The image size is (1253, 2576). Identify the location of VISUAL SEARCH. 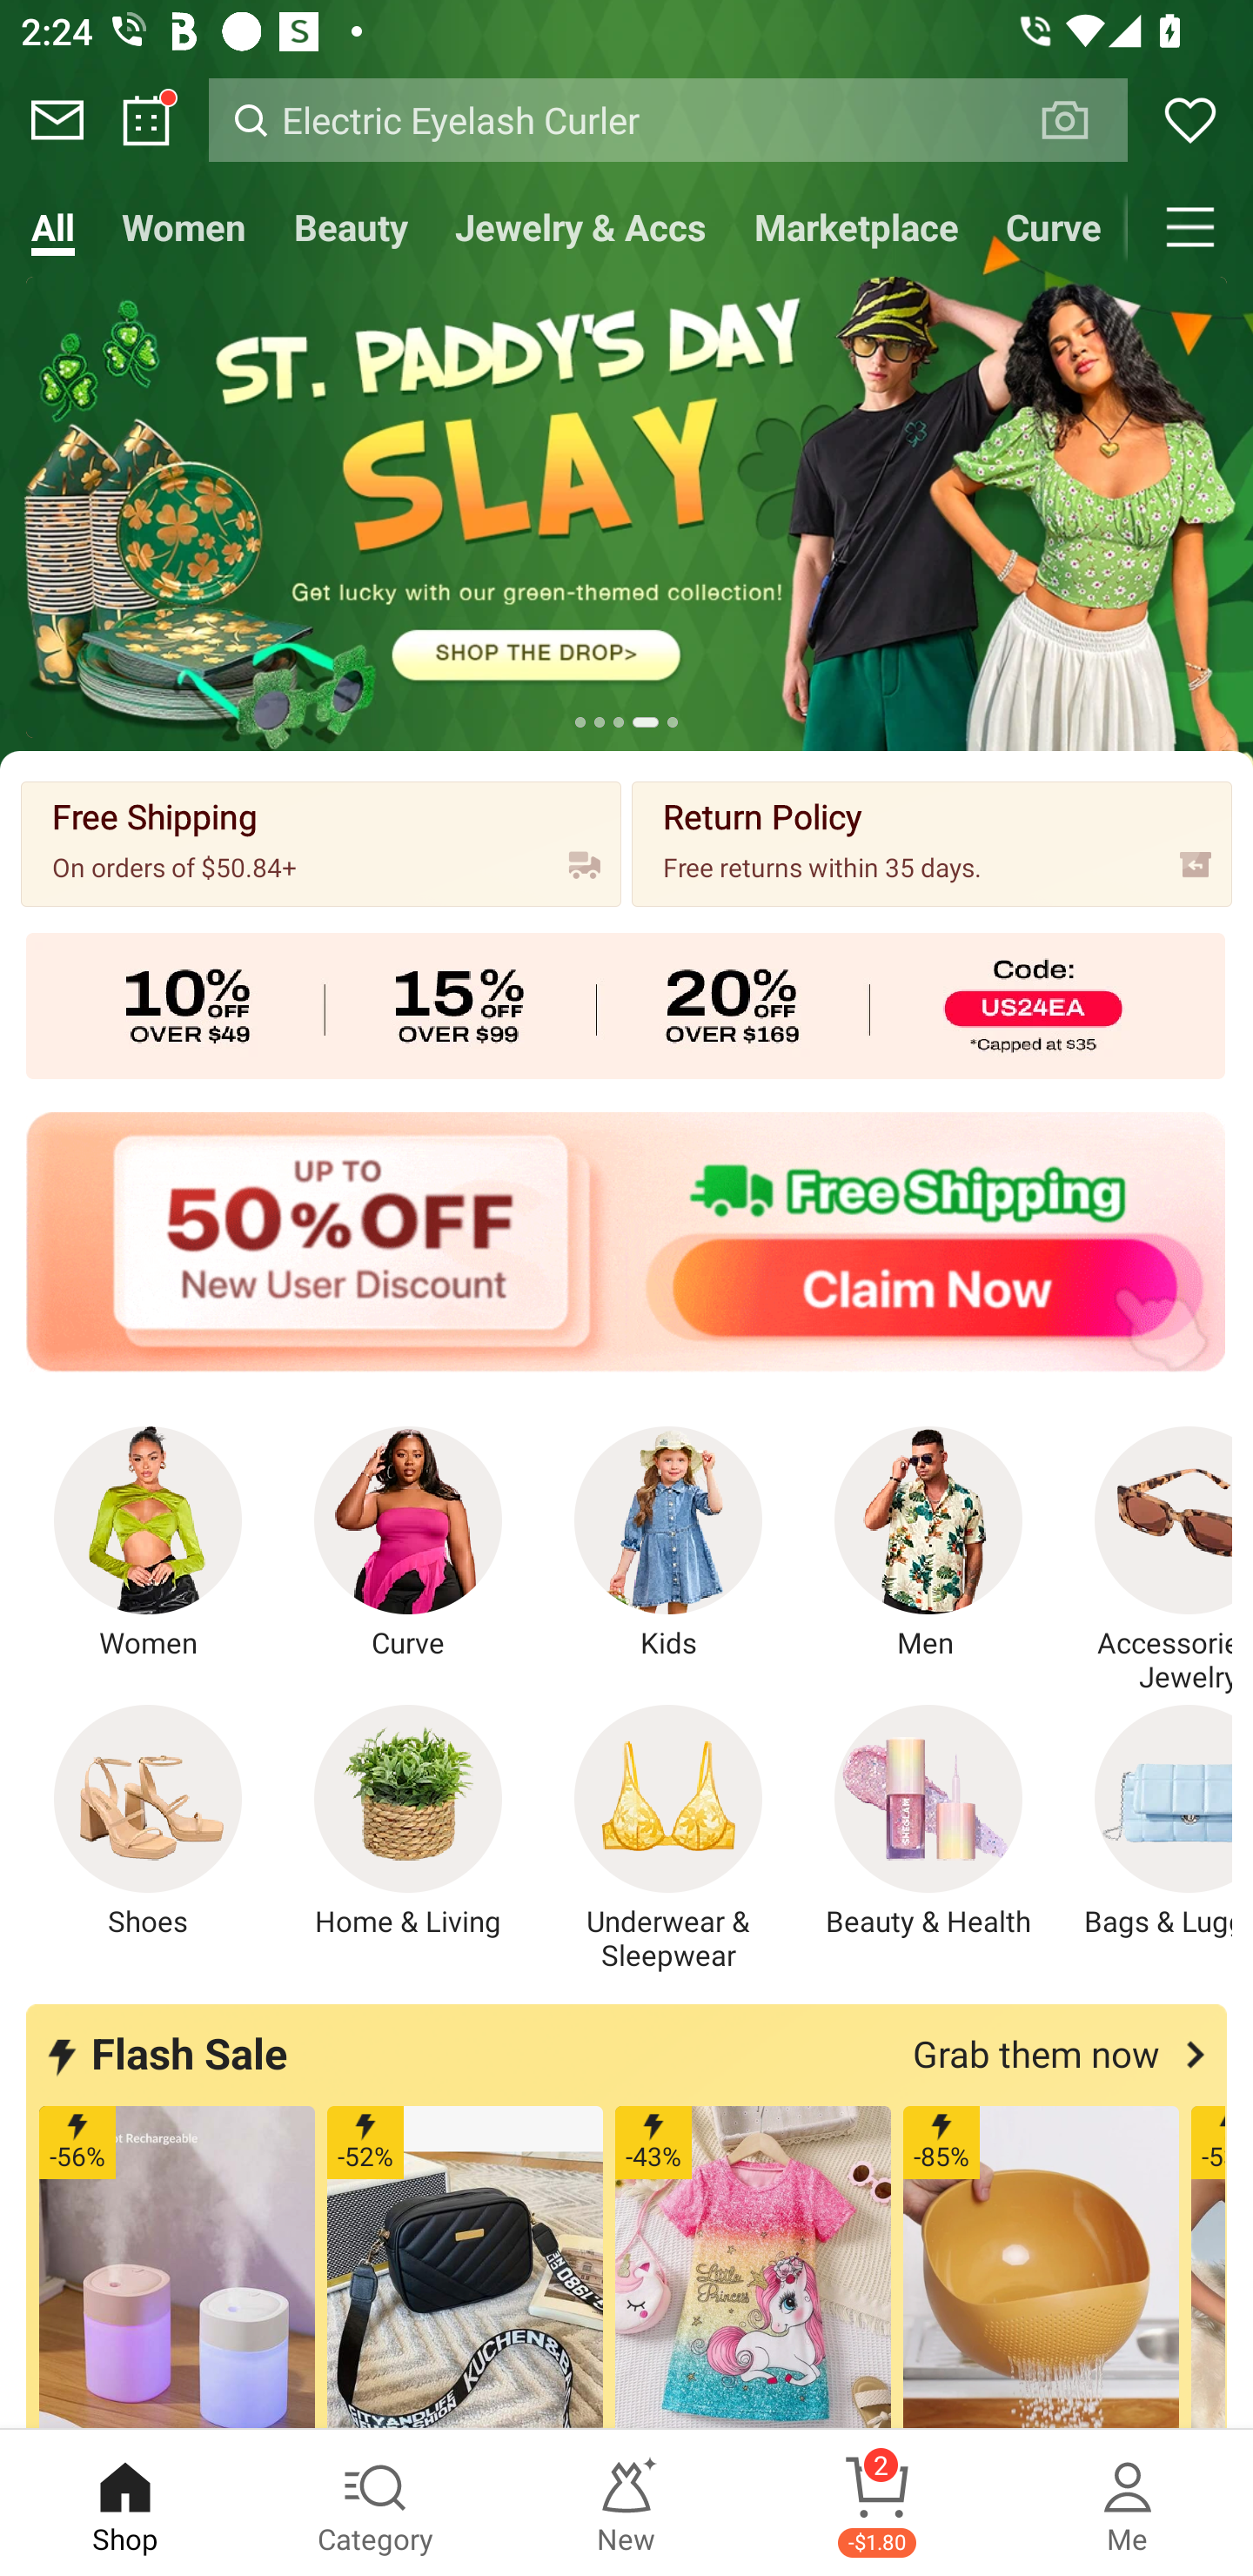
(1081, 119).